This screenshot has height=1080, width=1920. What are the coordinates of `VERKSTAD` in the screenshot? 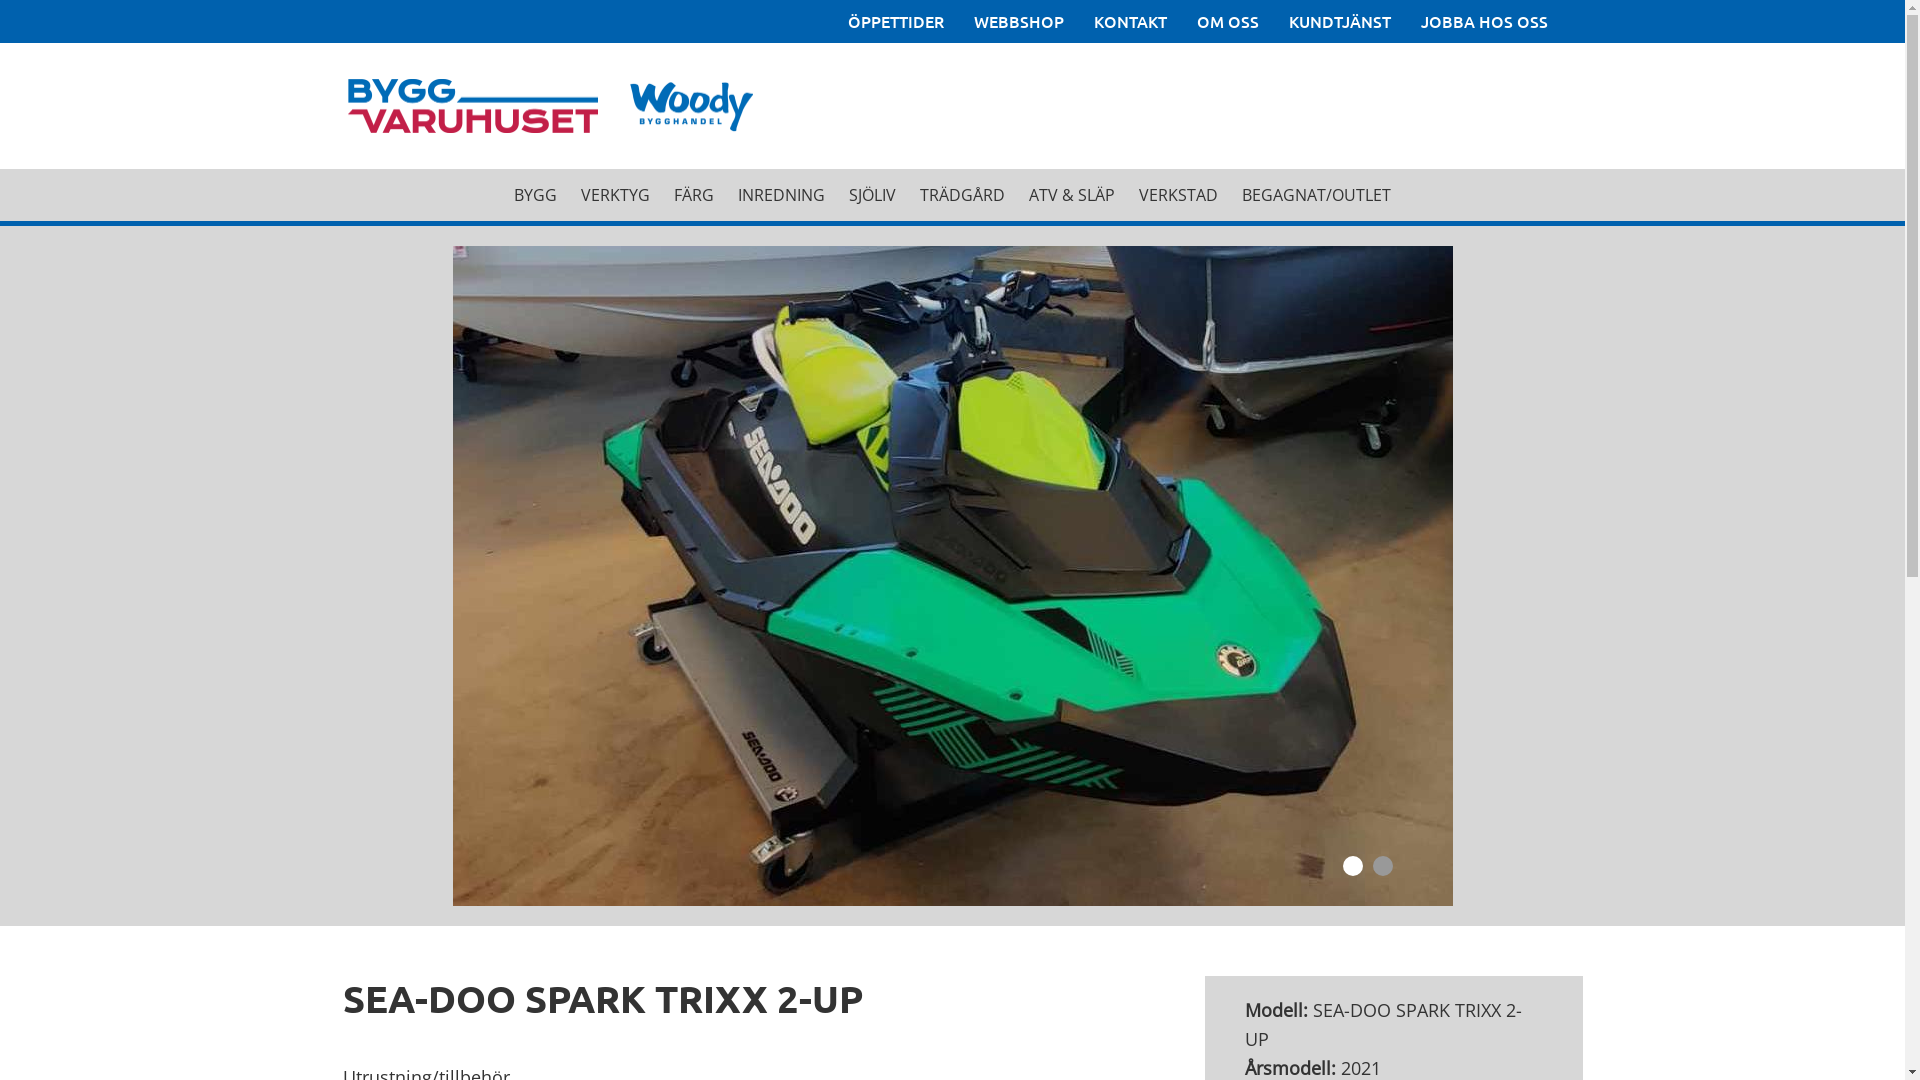 It's located at (1178, 195).